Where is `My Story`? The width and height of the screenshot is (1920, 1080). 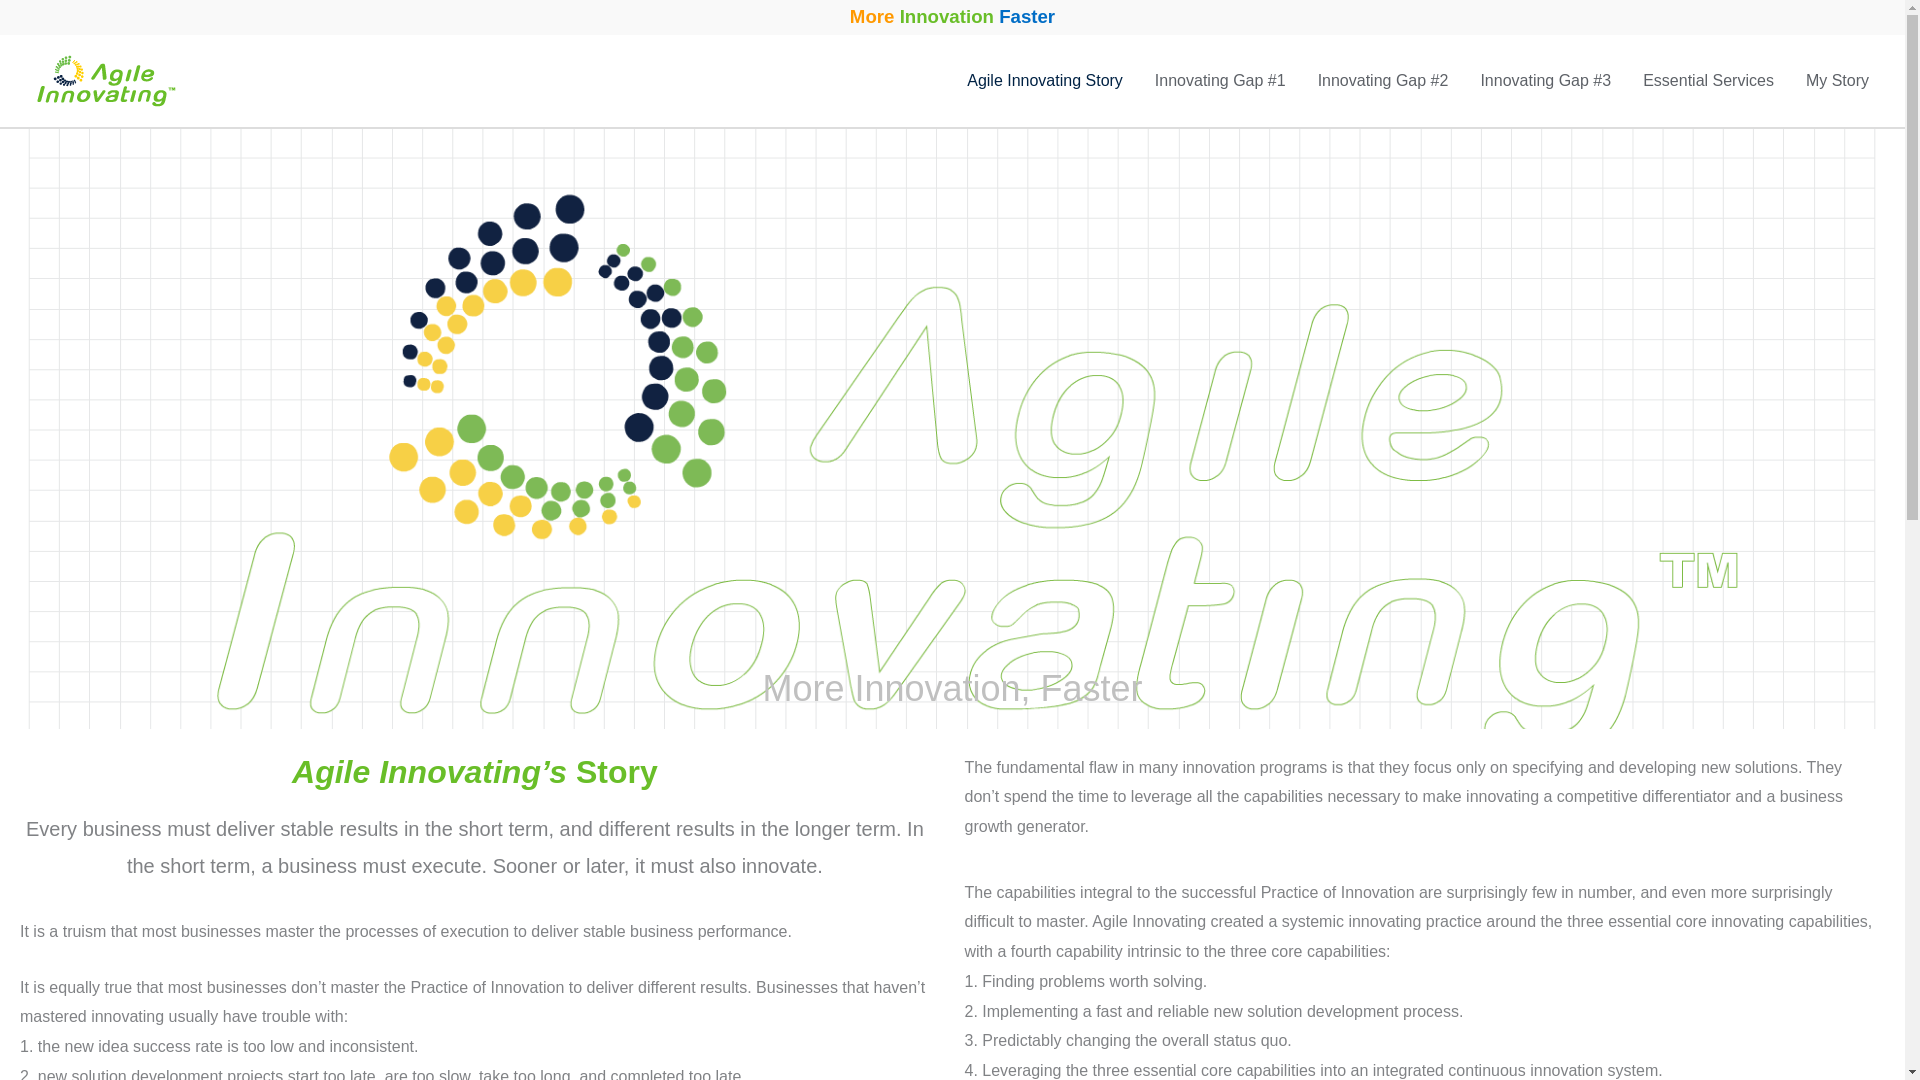
My Story is located at coordinates (1837, 80).